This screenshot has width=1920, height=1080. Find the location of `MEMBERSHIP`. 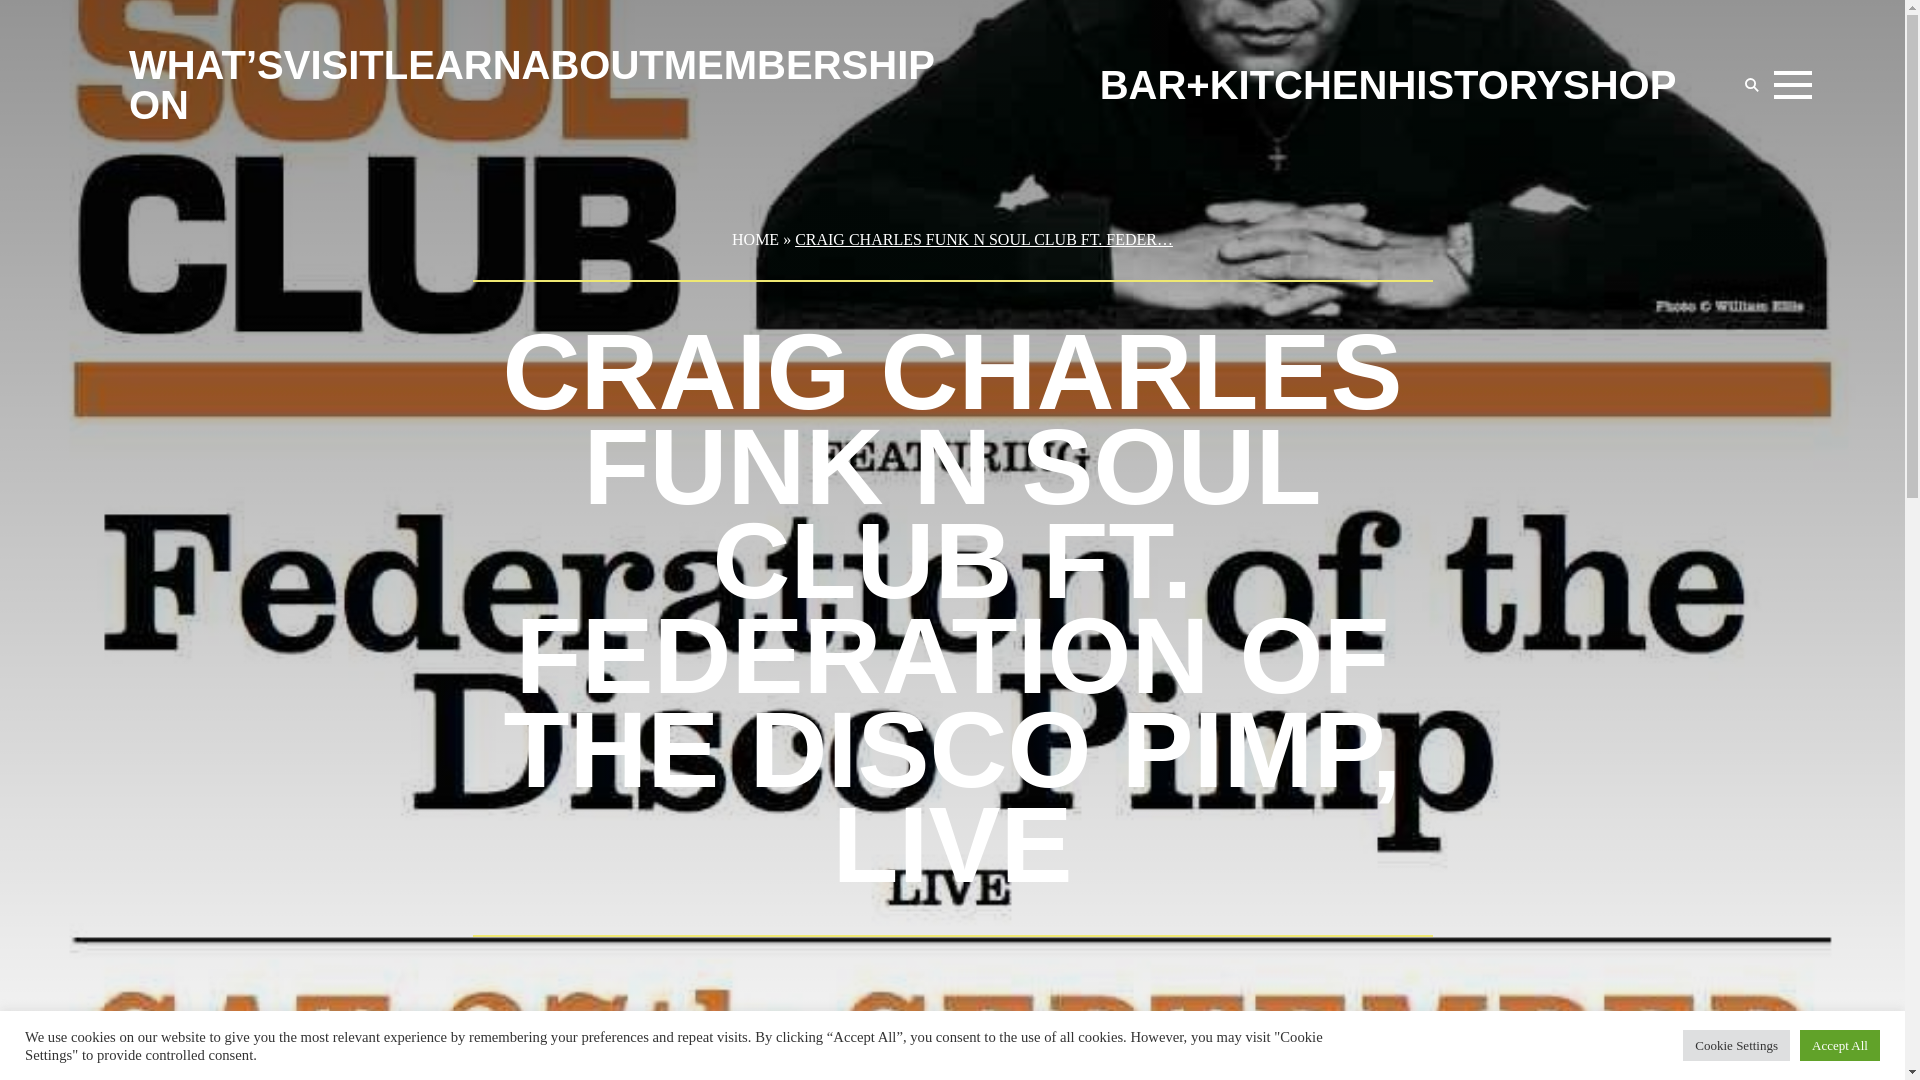

MEMBERSHIP is located at coordinates (800, 65).